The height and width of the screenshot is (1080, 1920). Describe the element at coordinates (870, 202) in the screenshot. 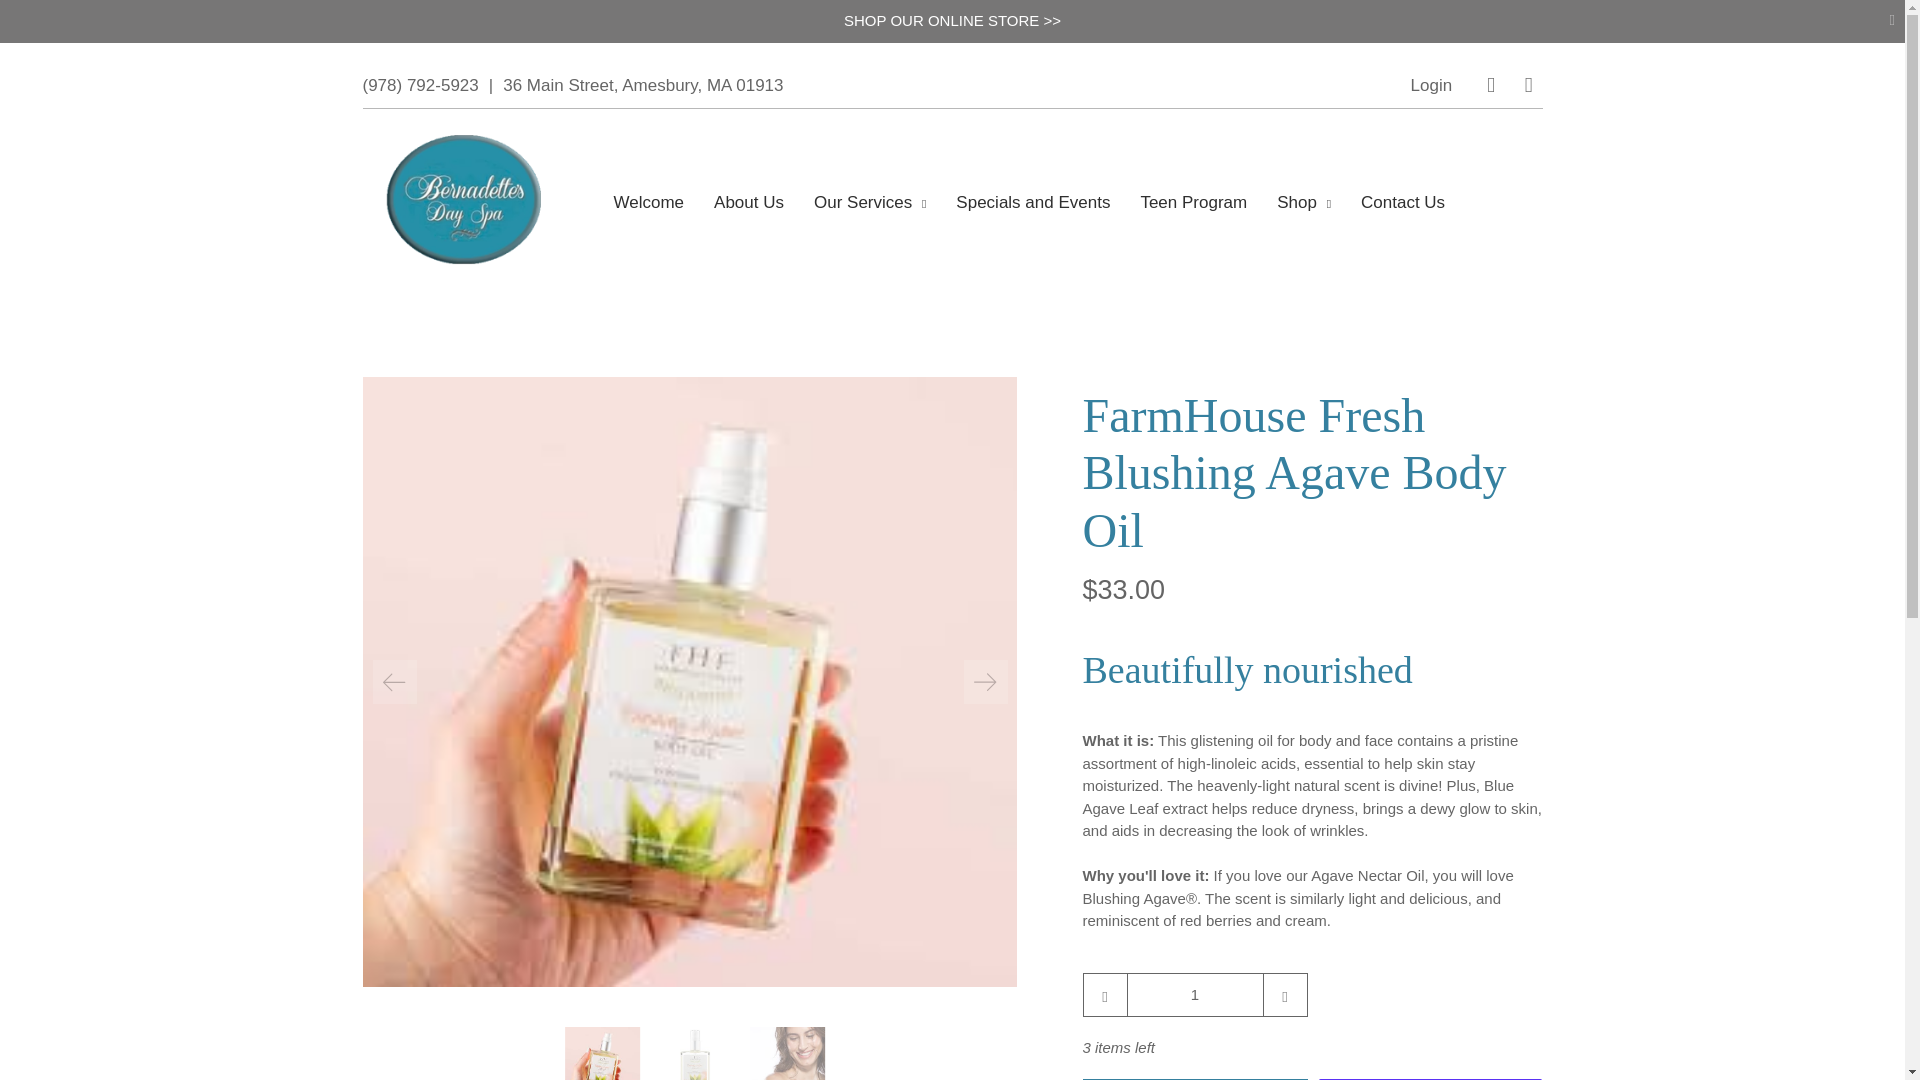

I see `Our Services` at that location.